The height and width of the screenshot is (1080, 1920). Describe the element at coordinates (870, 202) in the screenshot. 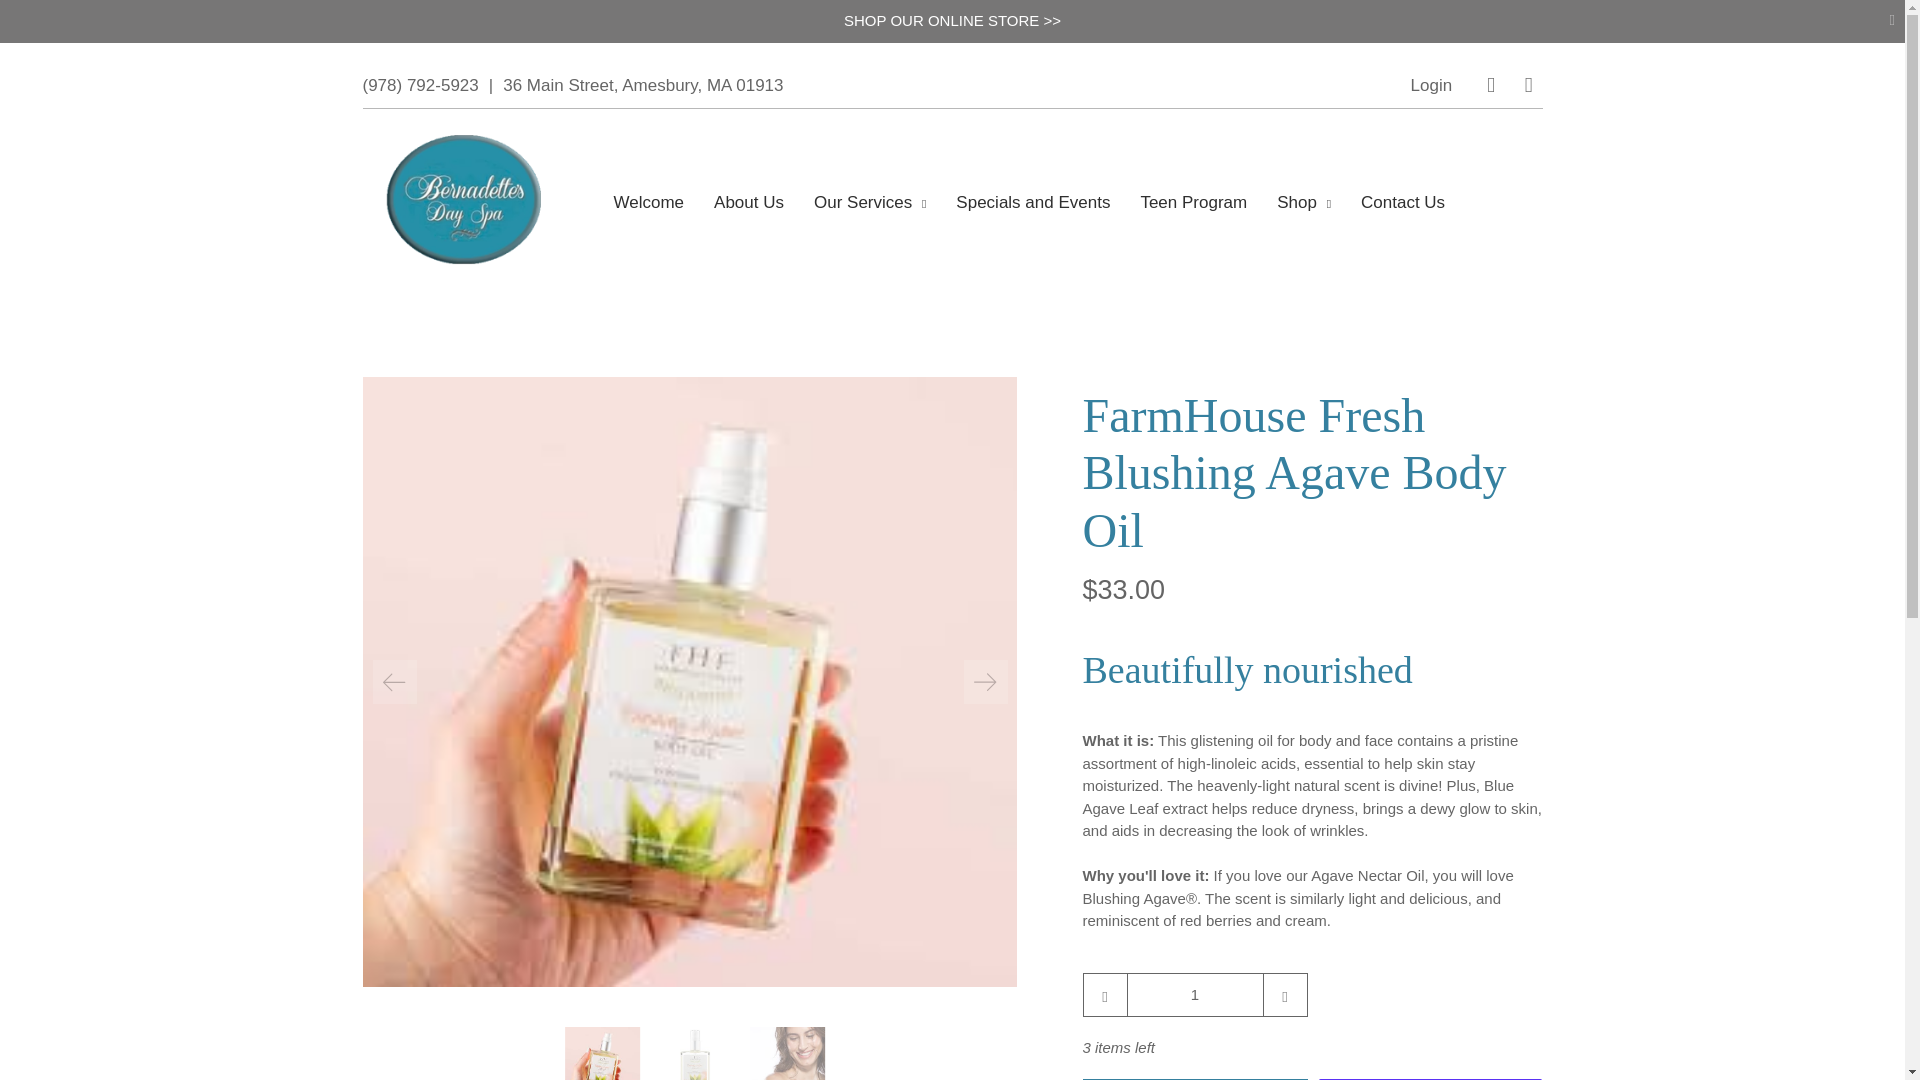

I see `Our Services` at that location.